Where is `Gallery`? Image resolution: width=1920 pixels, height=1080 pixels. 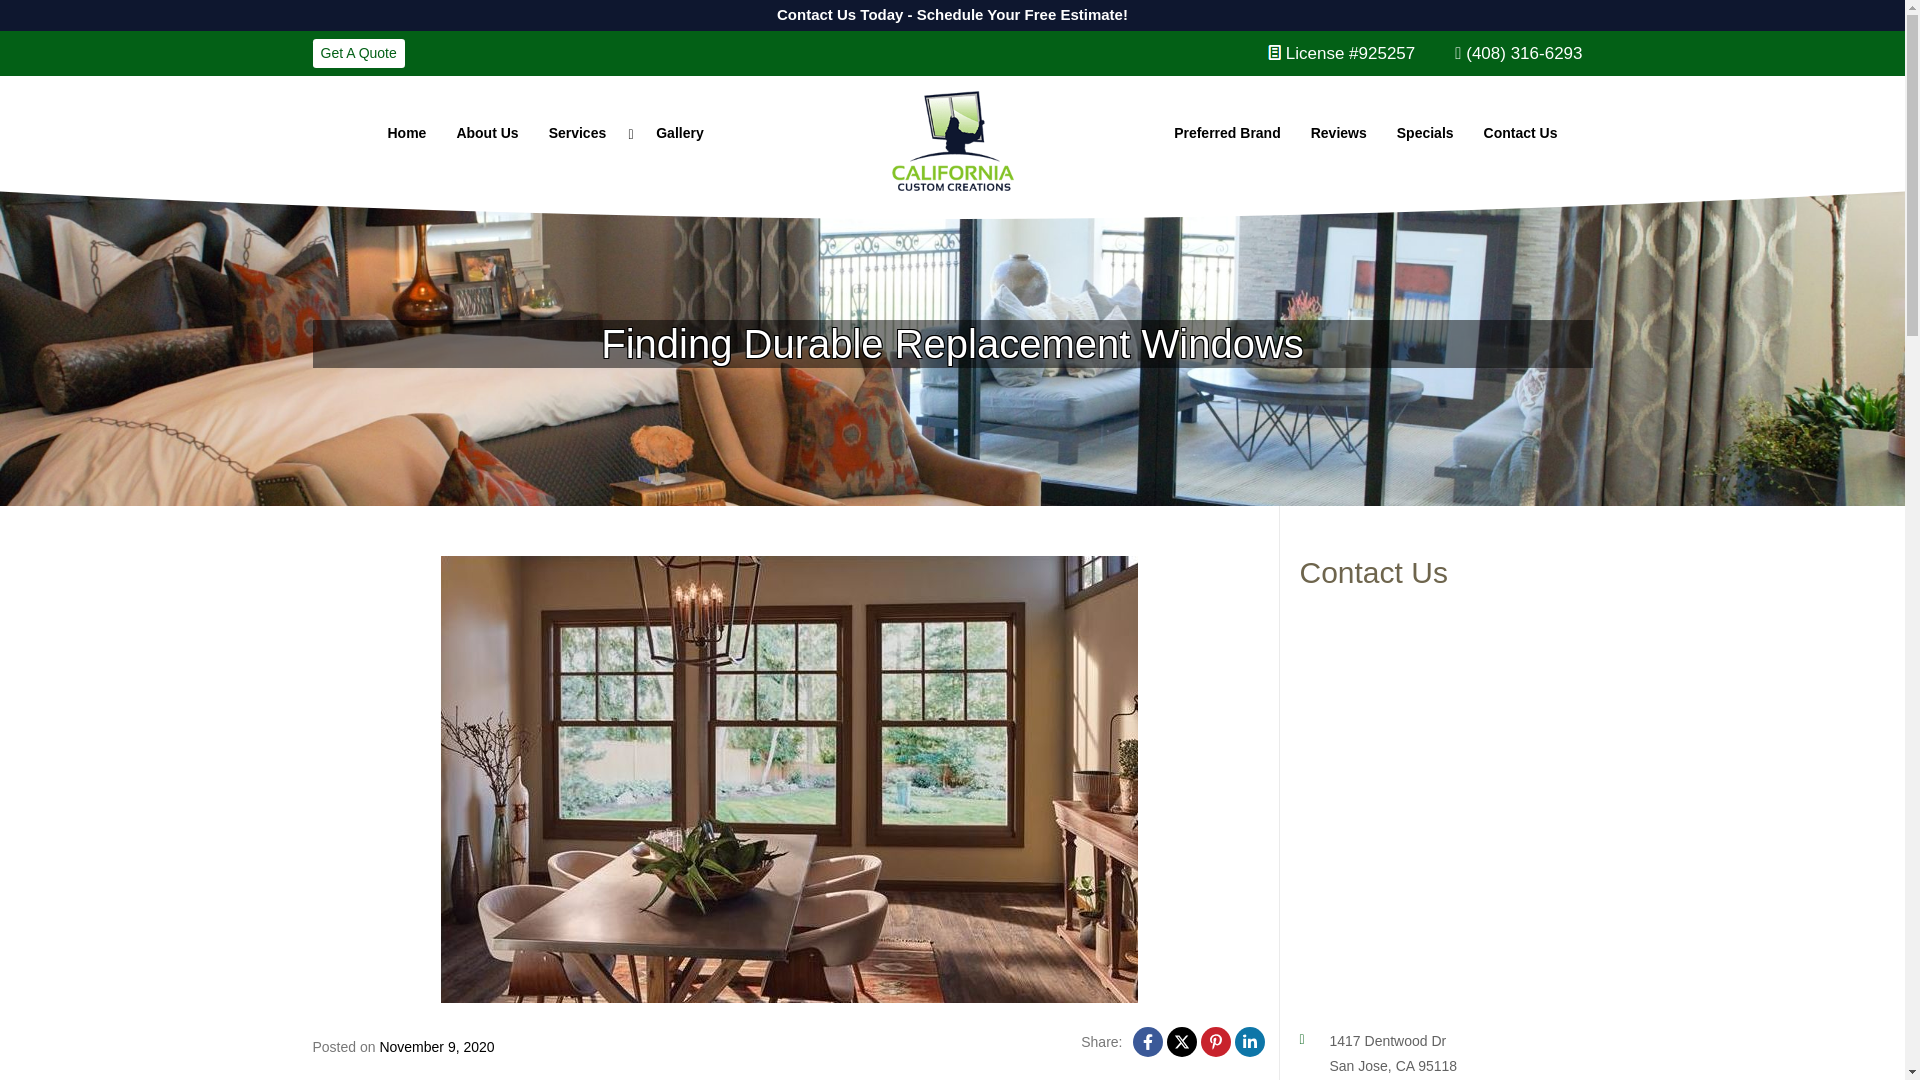
Gallery is located at coordinates (680, 133).